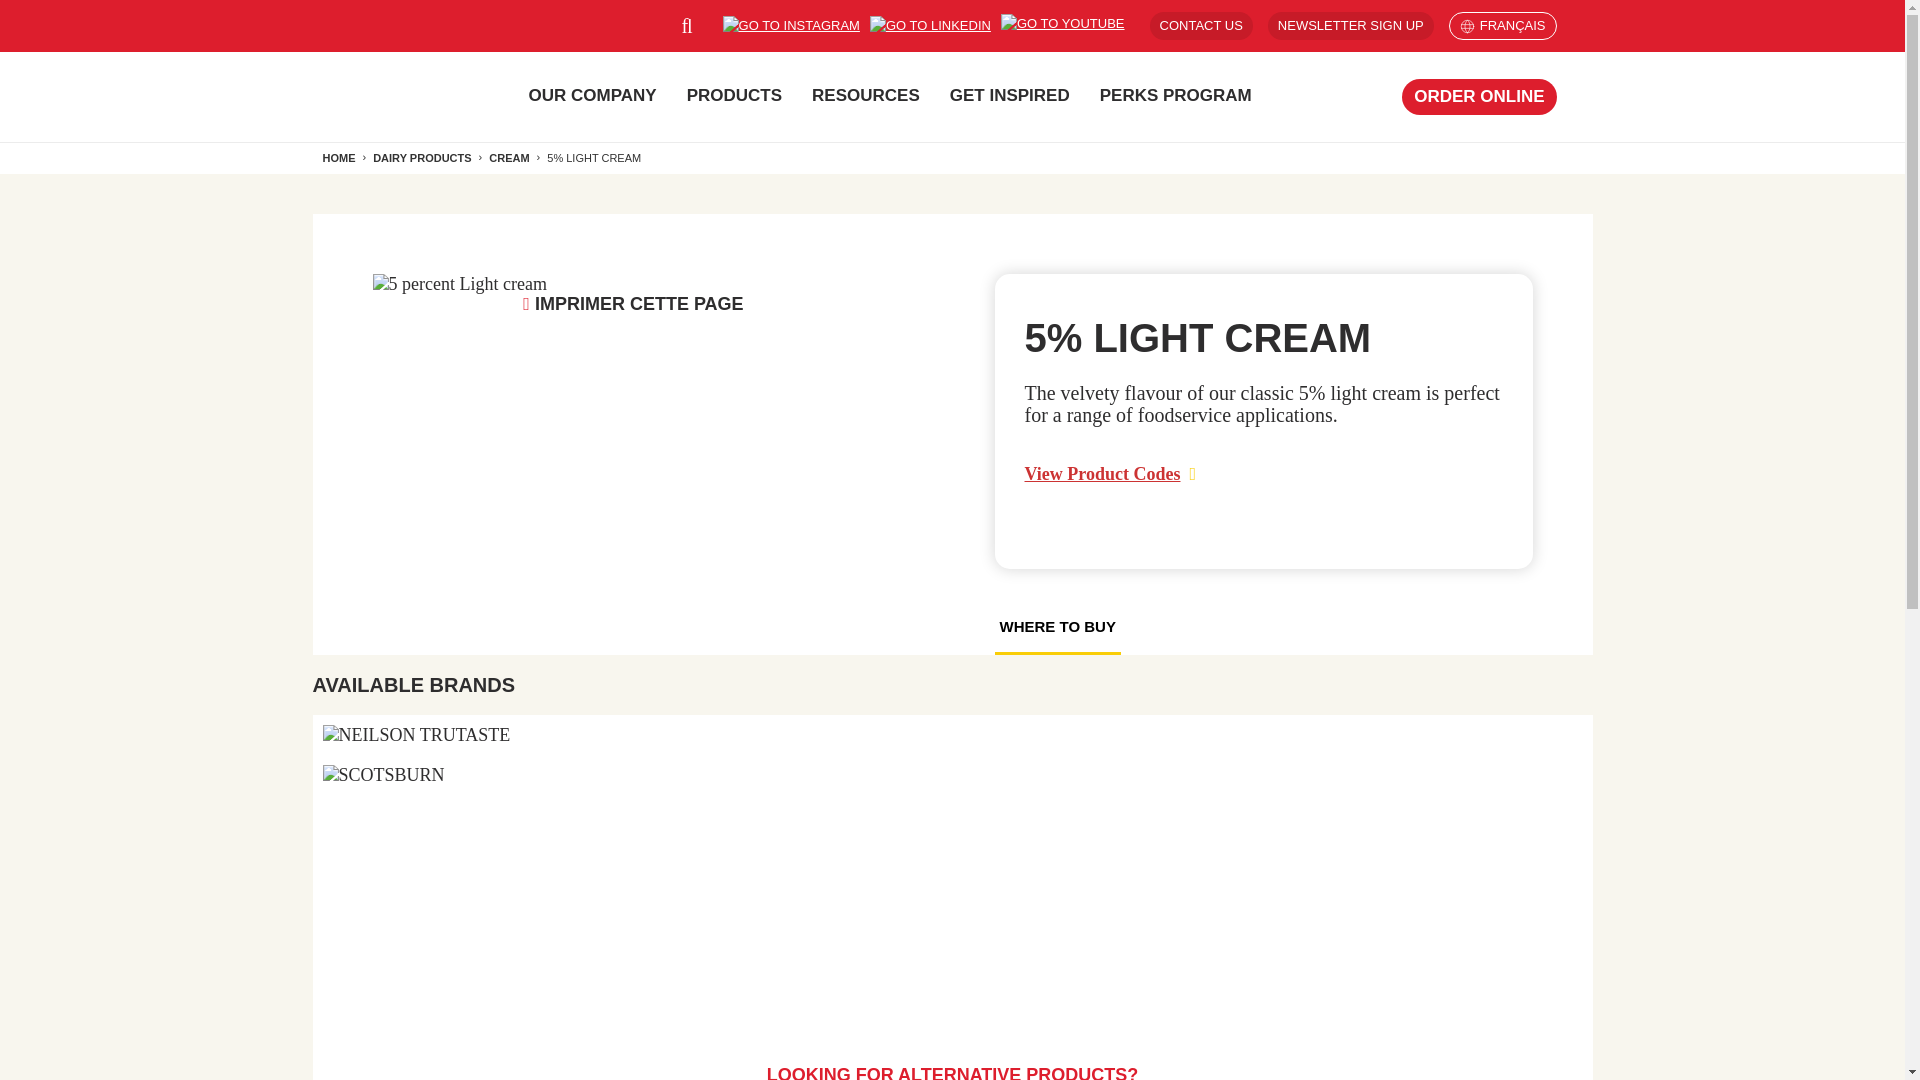 The height and width of the screenshot is (1080, 1920). What do you see at coordinates (866, 96) in the screenshot?
I see `RESOURCES` at bounding box center [866, 96].